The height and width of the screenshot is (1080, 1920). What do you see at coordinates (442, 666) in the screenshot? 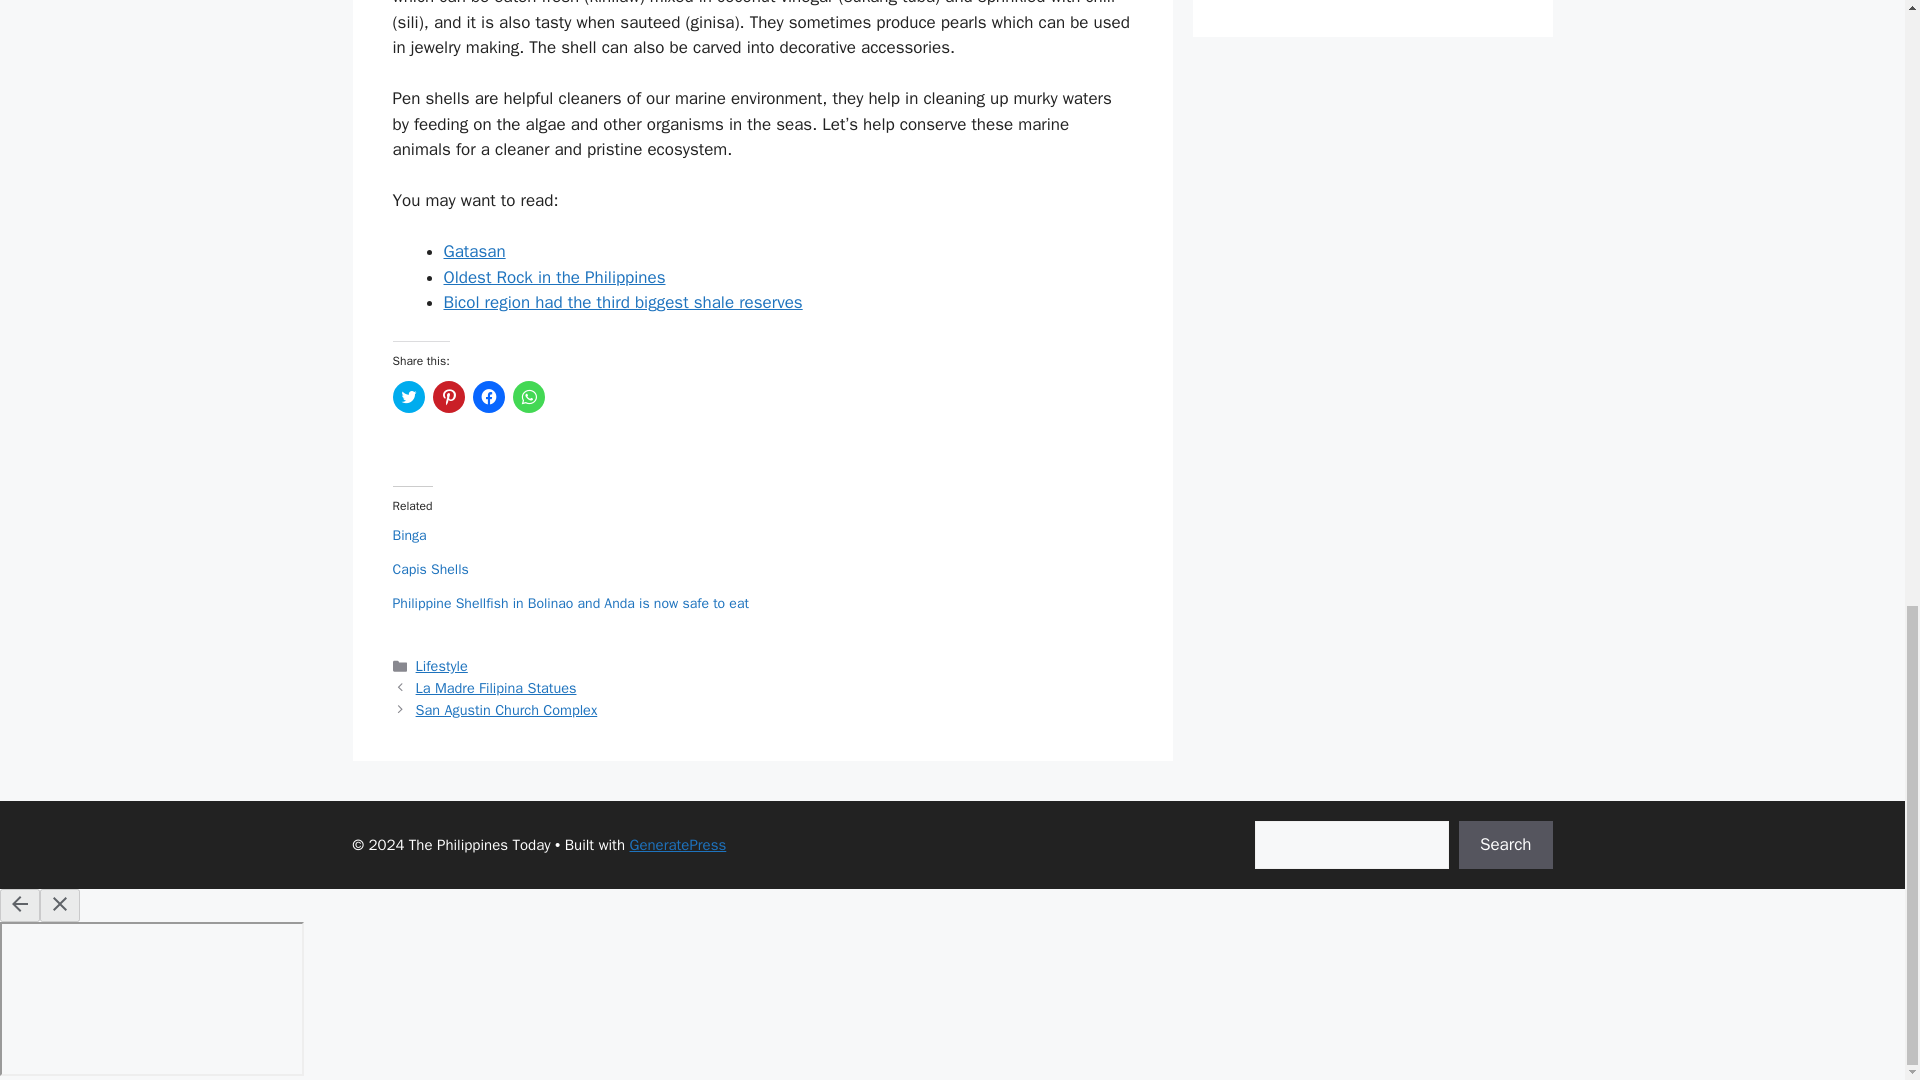
I see `Lifestyle` at bounding box center [442, 666].